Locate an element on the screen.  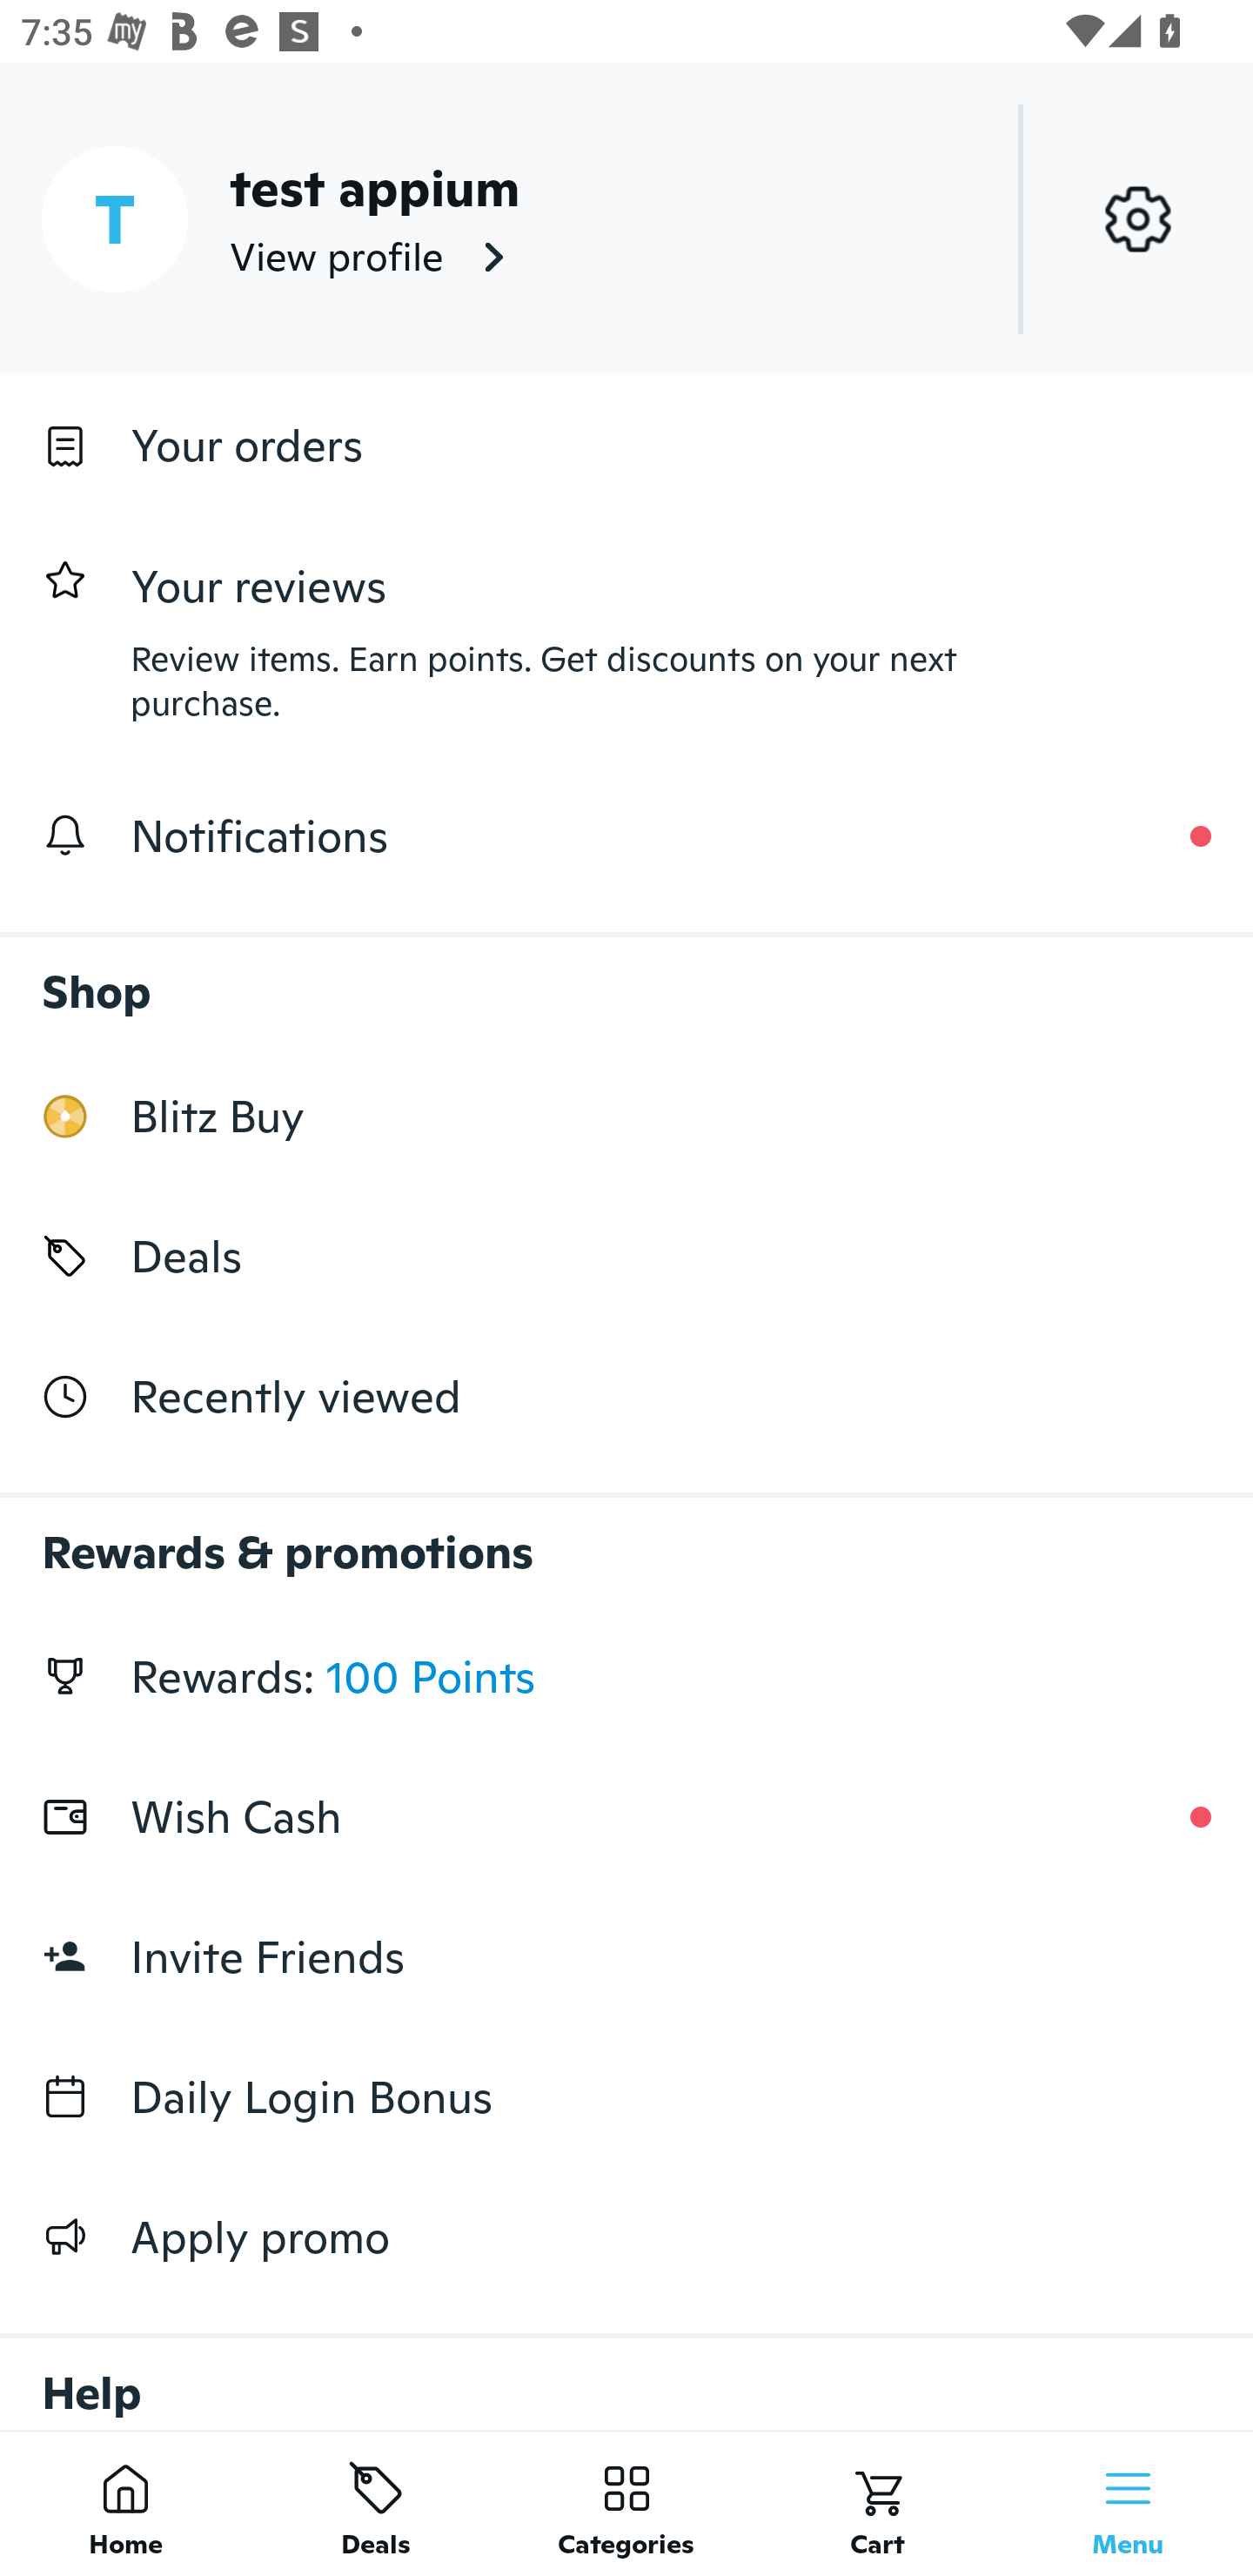
Categories is located at coordinates (626, 2503).